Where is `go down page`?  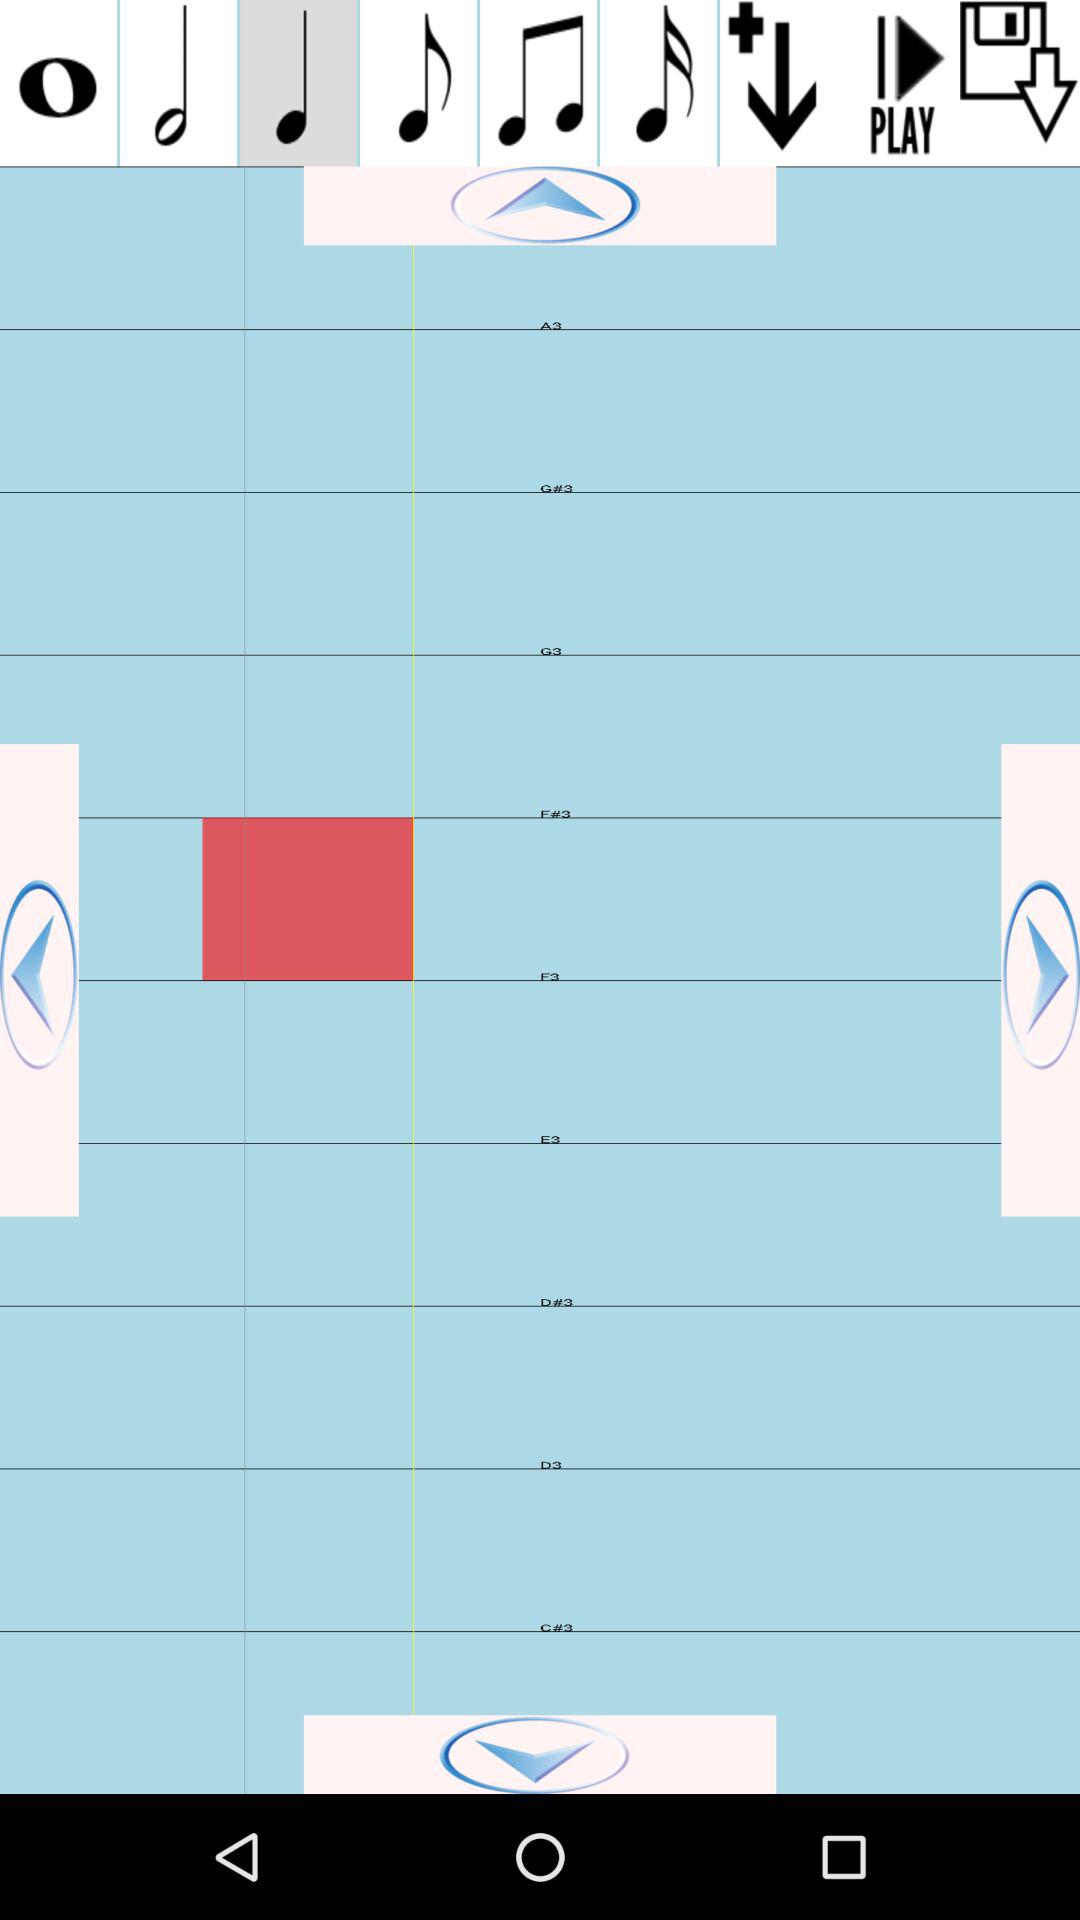
go down page is located at coordinates (540, 1754).